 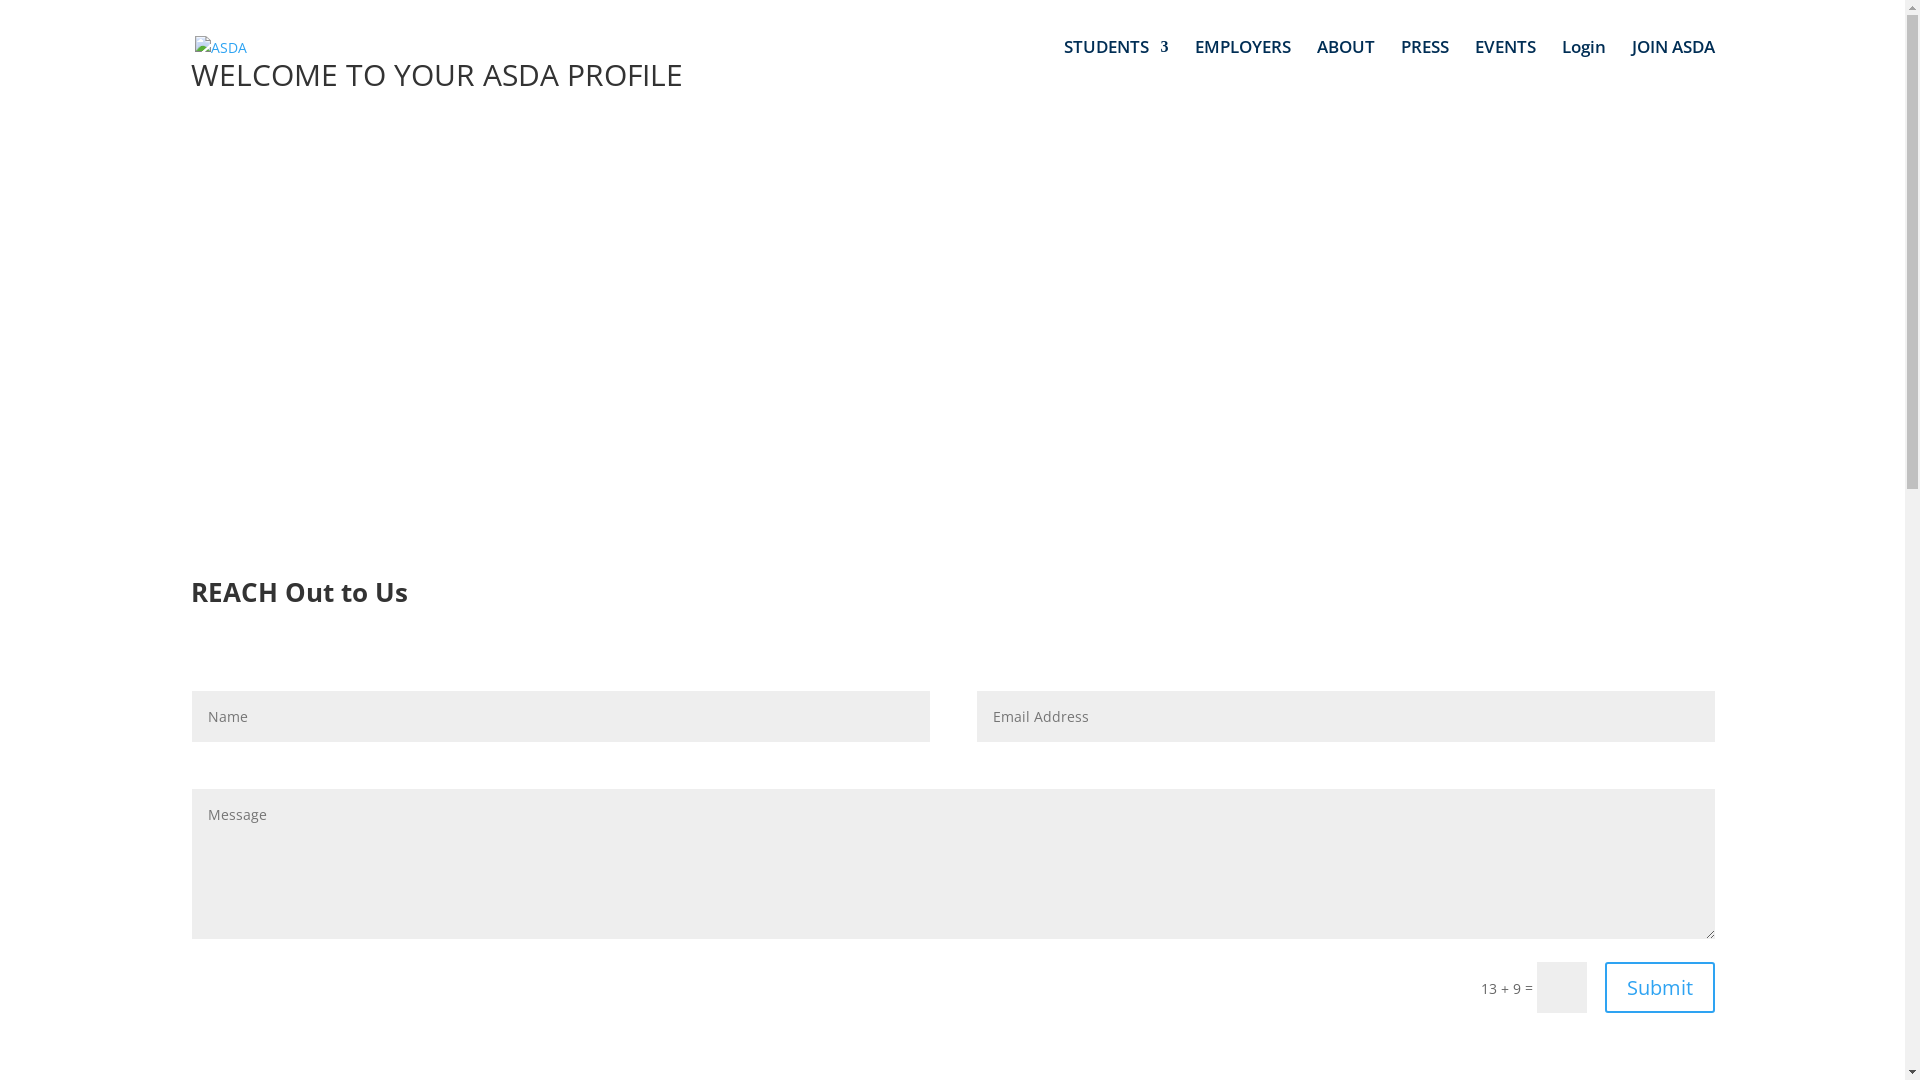 I want to click on EMPLOYERS, so click(x=1242, y=67).